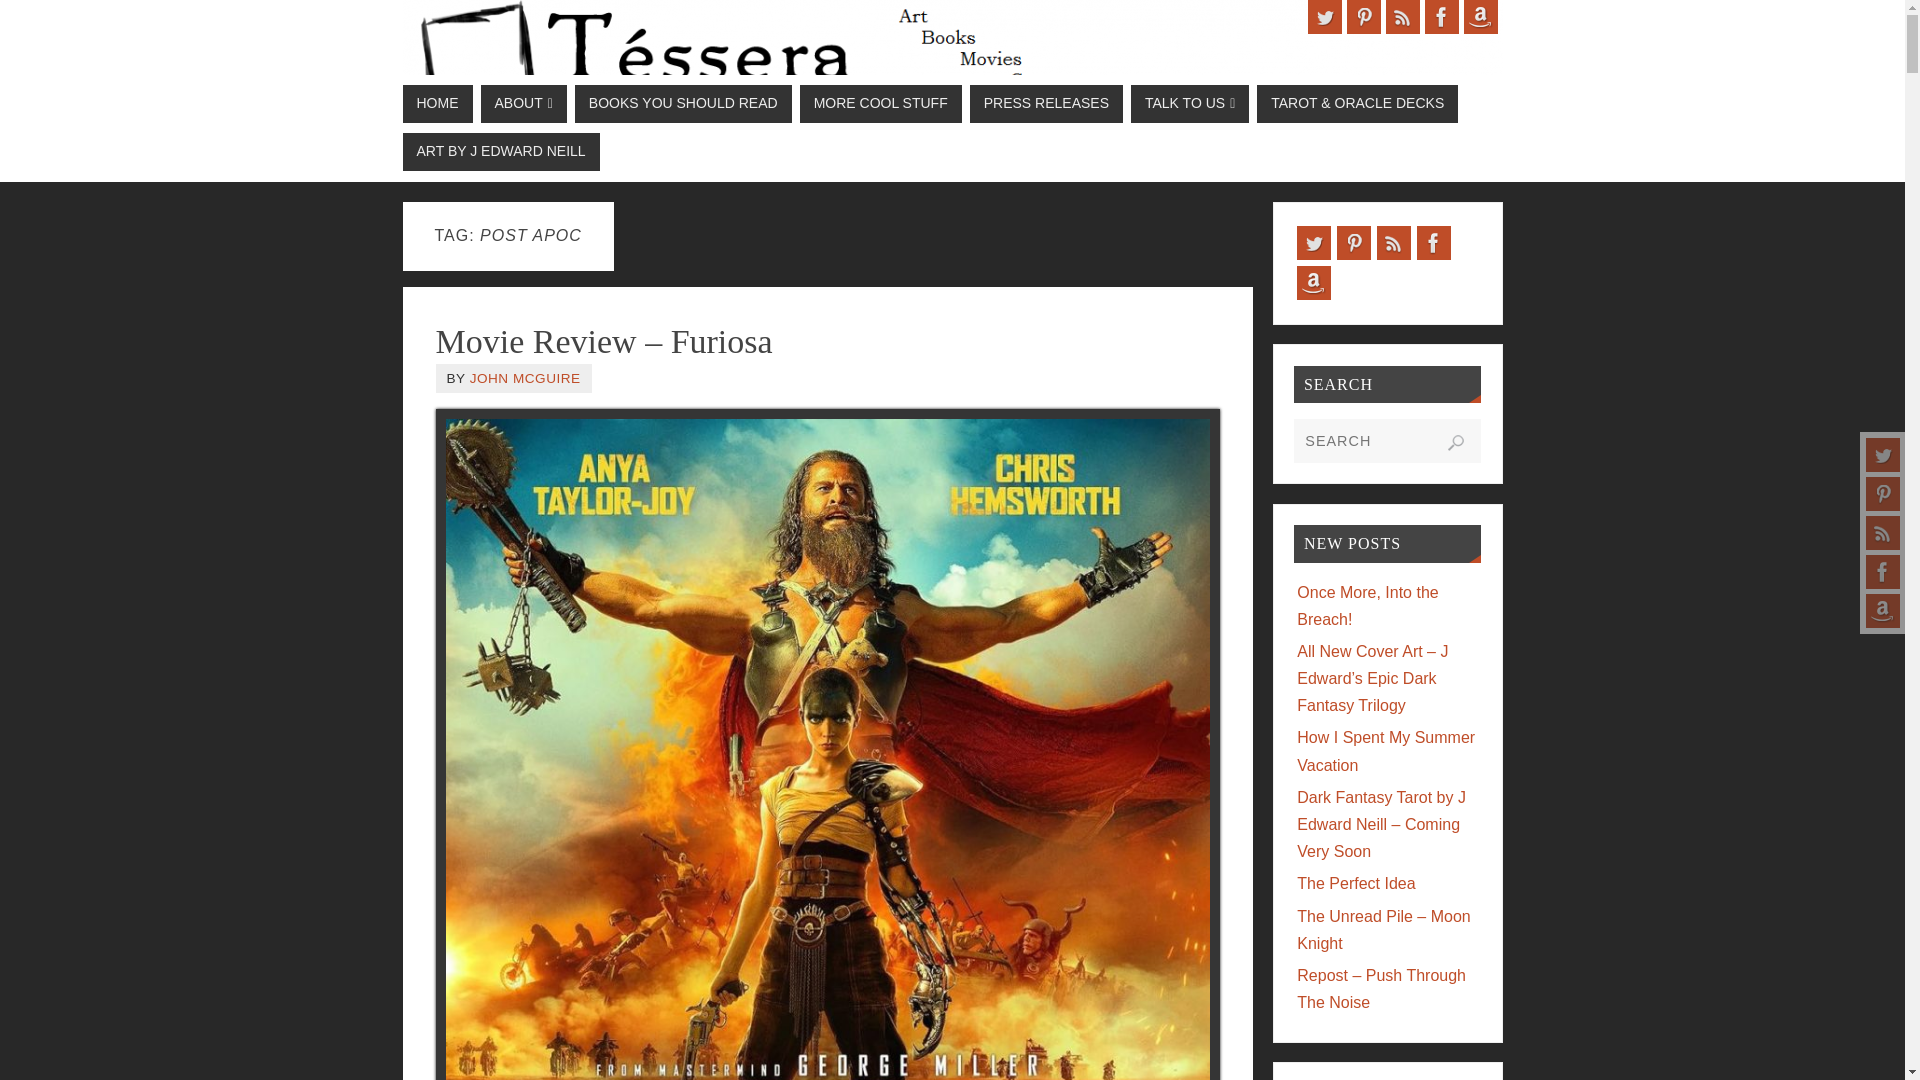 This screenshot has width=1920, height=1080. Describe the element at coordinates (436, 104) in the screenshot. I see `HOME` at that location.